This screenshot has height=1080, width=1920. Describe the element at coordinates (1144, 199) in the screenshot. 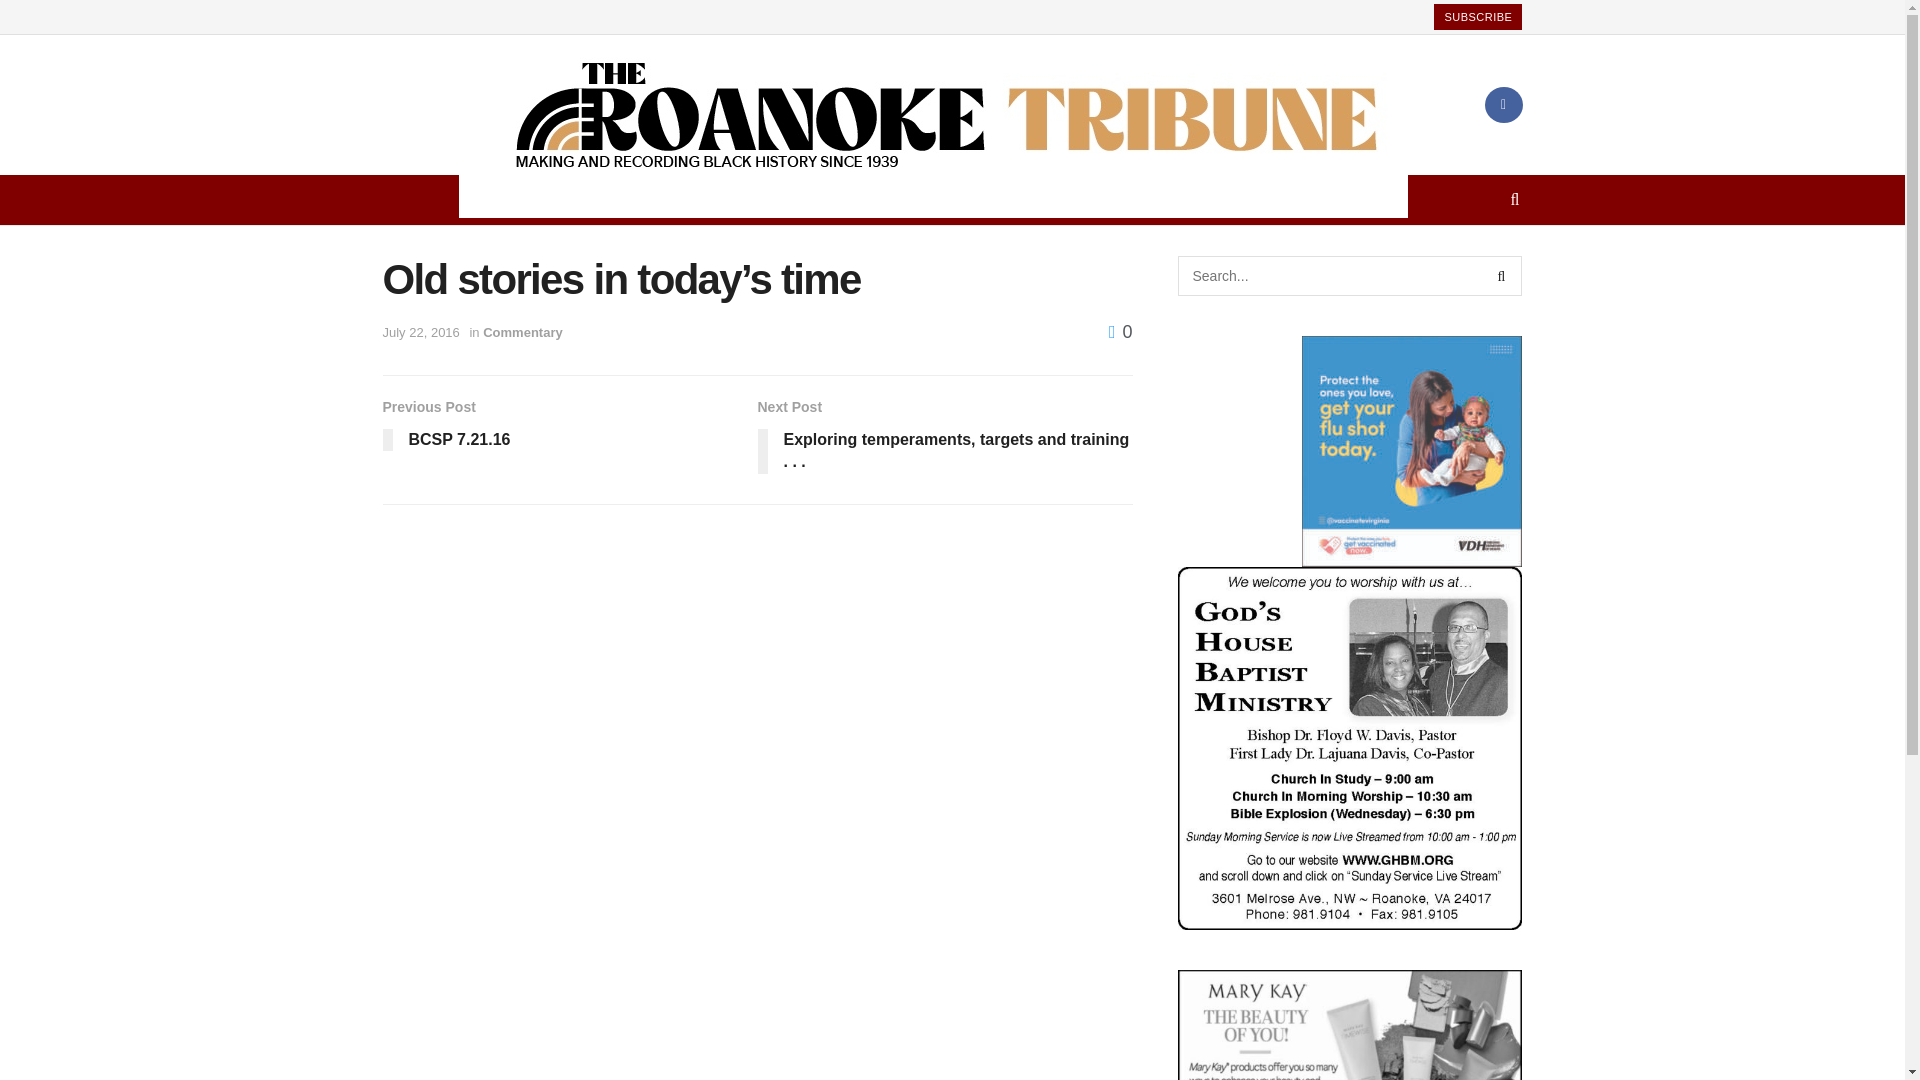

I see `Our History` at that location.